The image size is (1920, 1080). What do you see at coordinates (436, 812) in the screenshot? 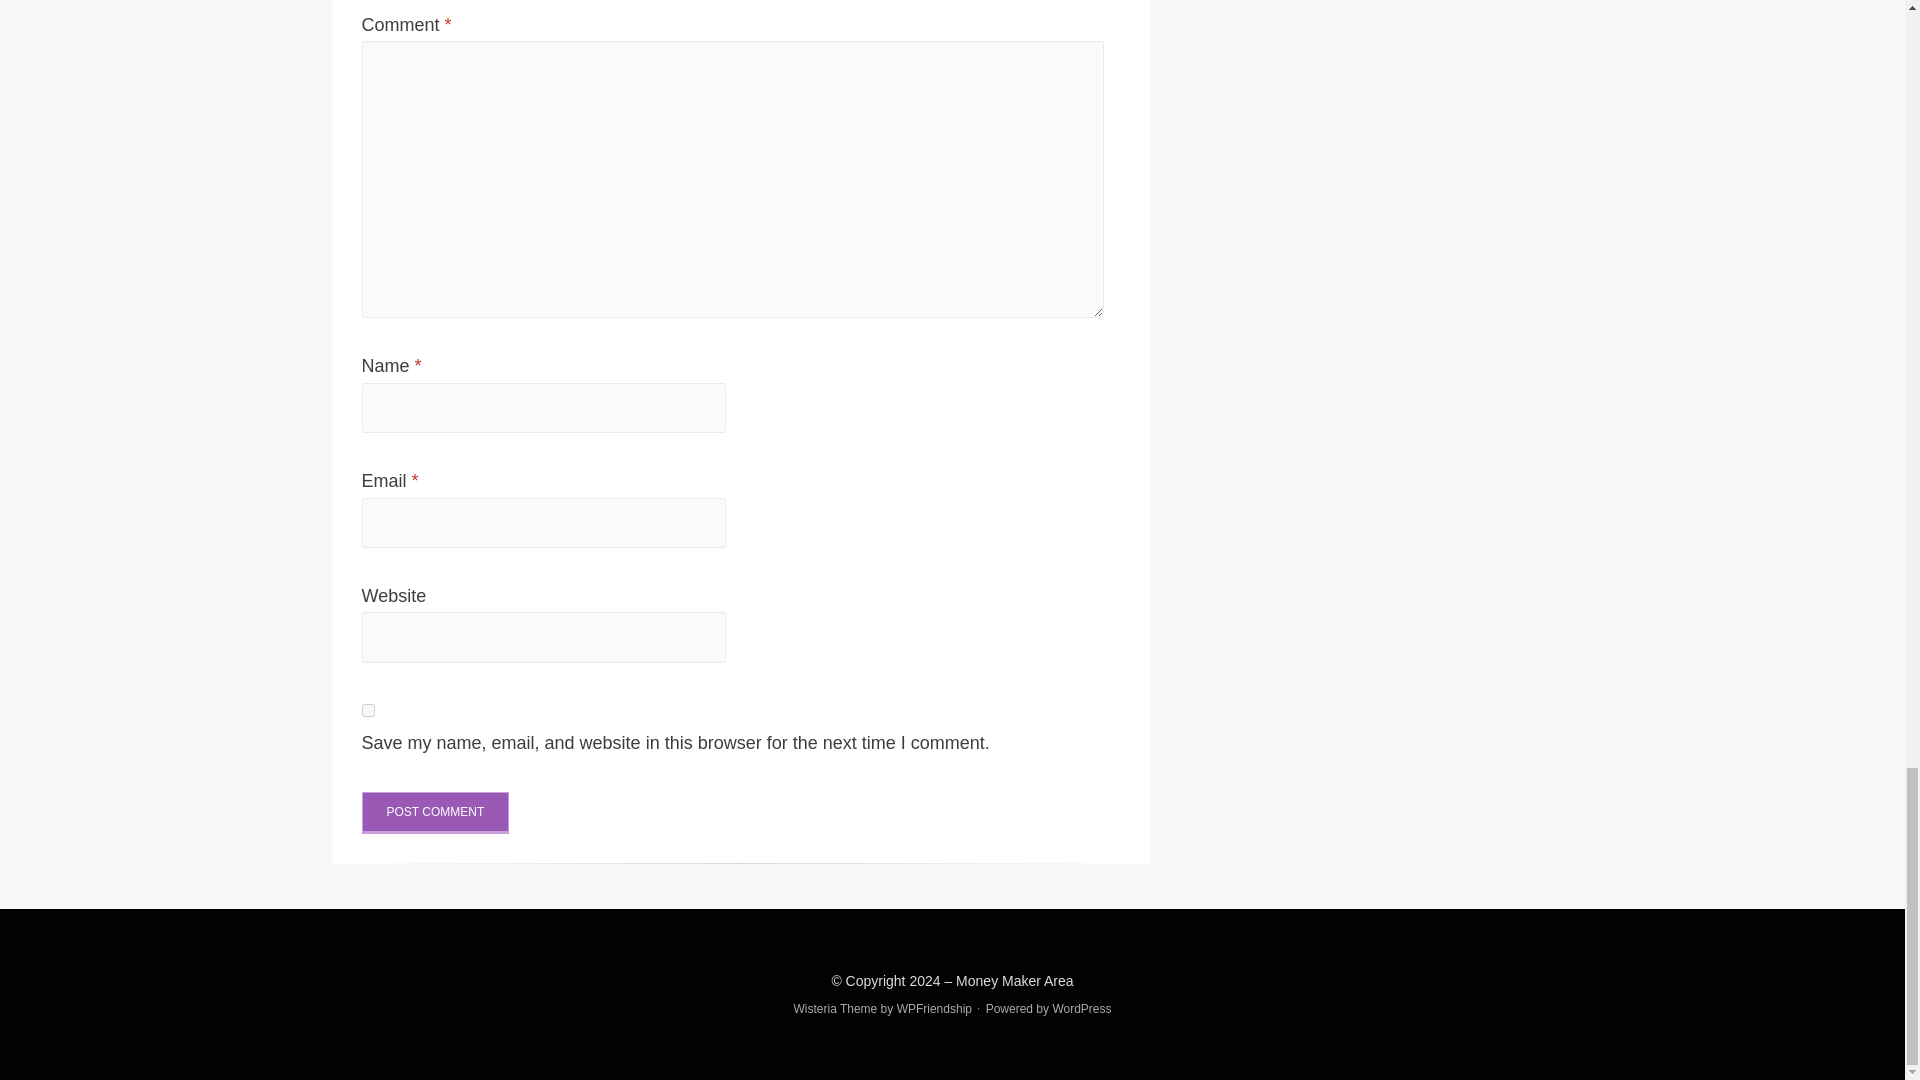
I see `Post Comment` at bounding box center [436, 812].